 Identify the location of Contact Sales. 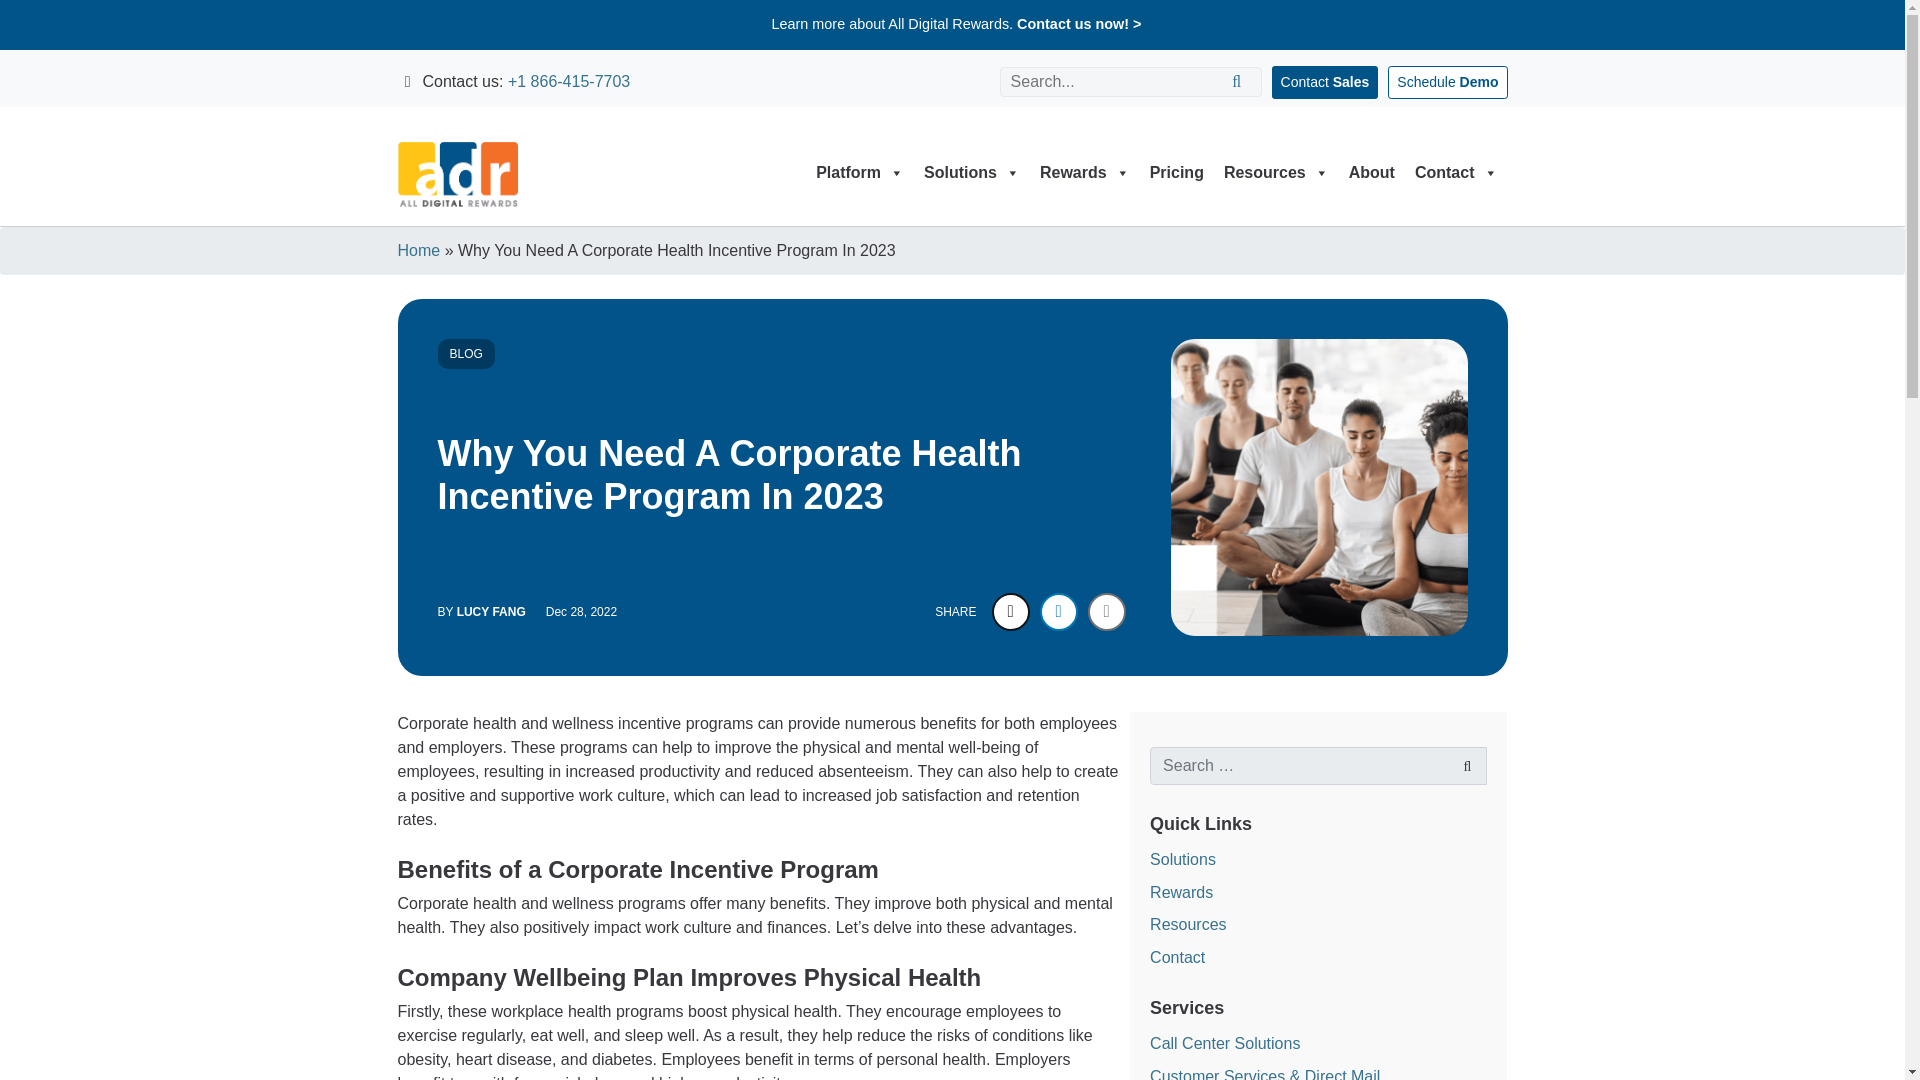
(1324, 82).